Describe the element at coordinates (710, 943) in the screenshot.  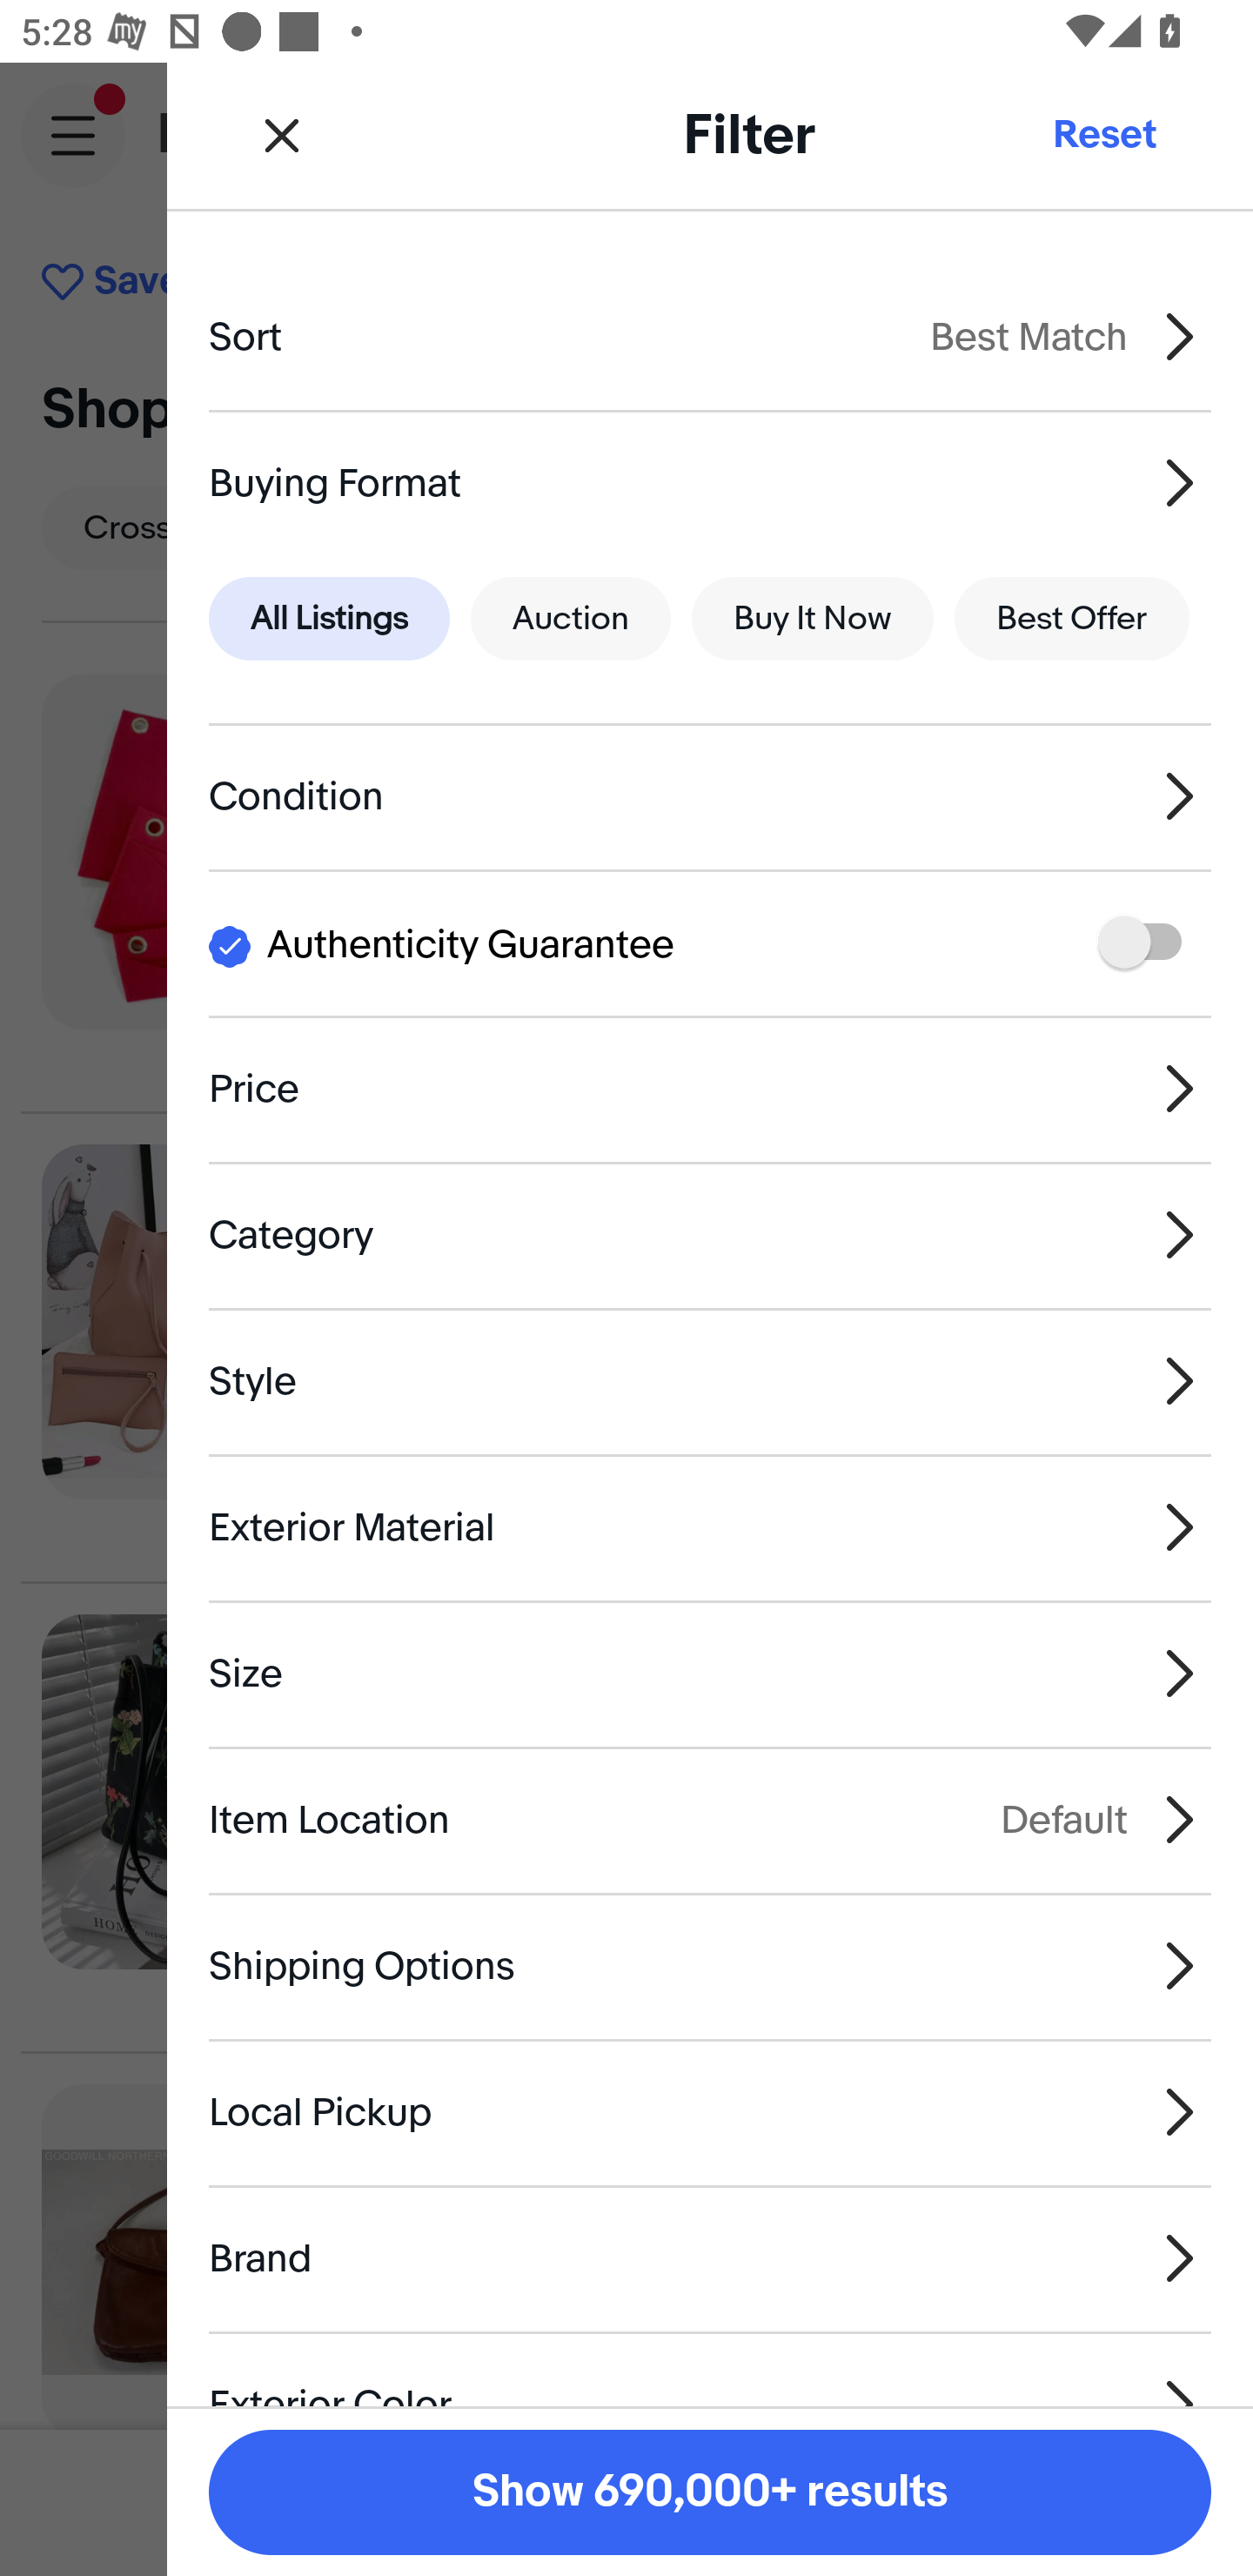
I see `I  Authenticity Guarantee` at that location.